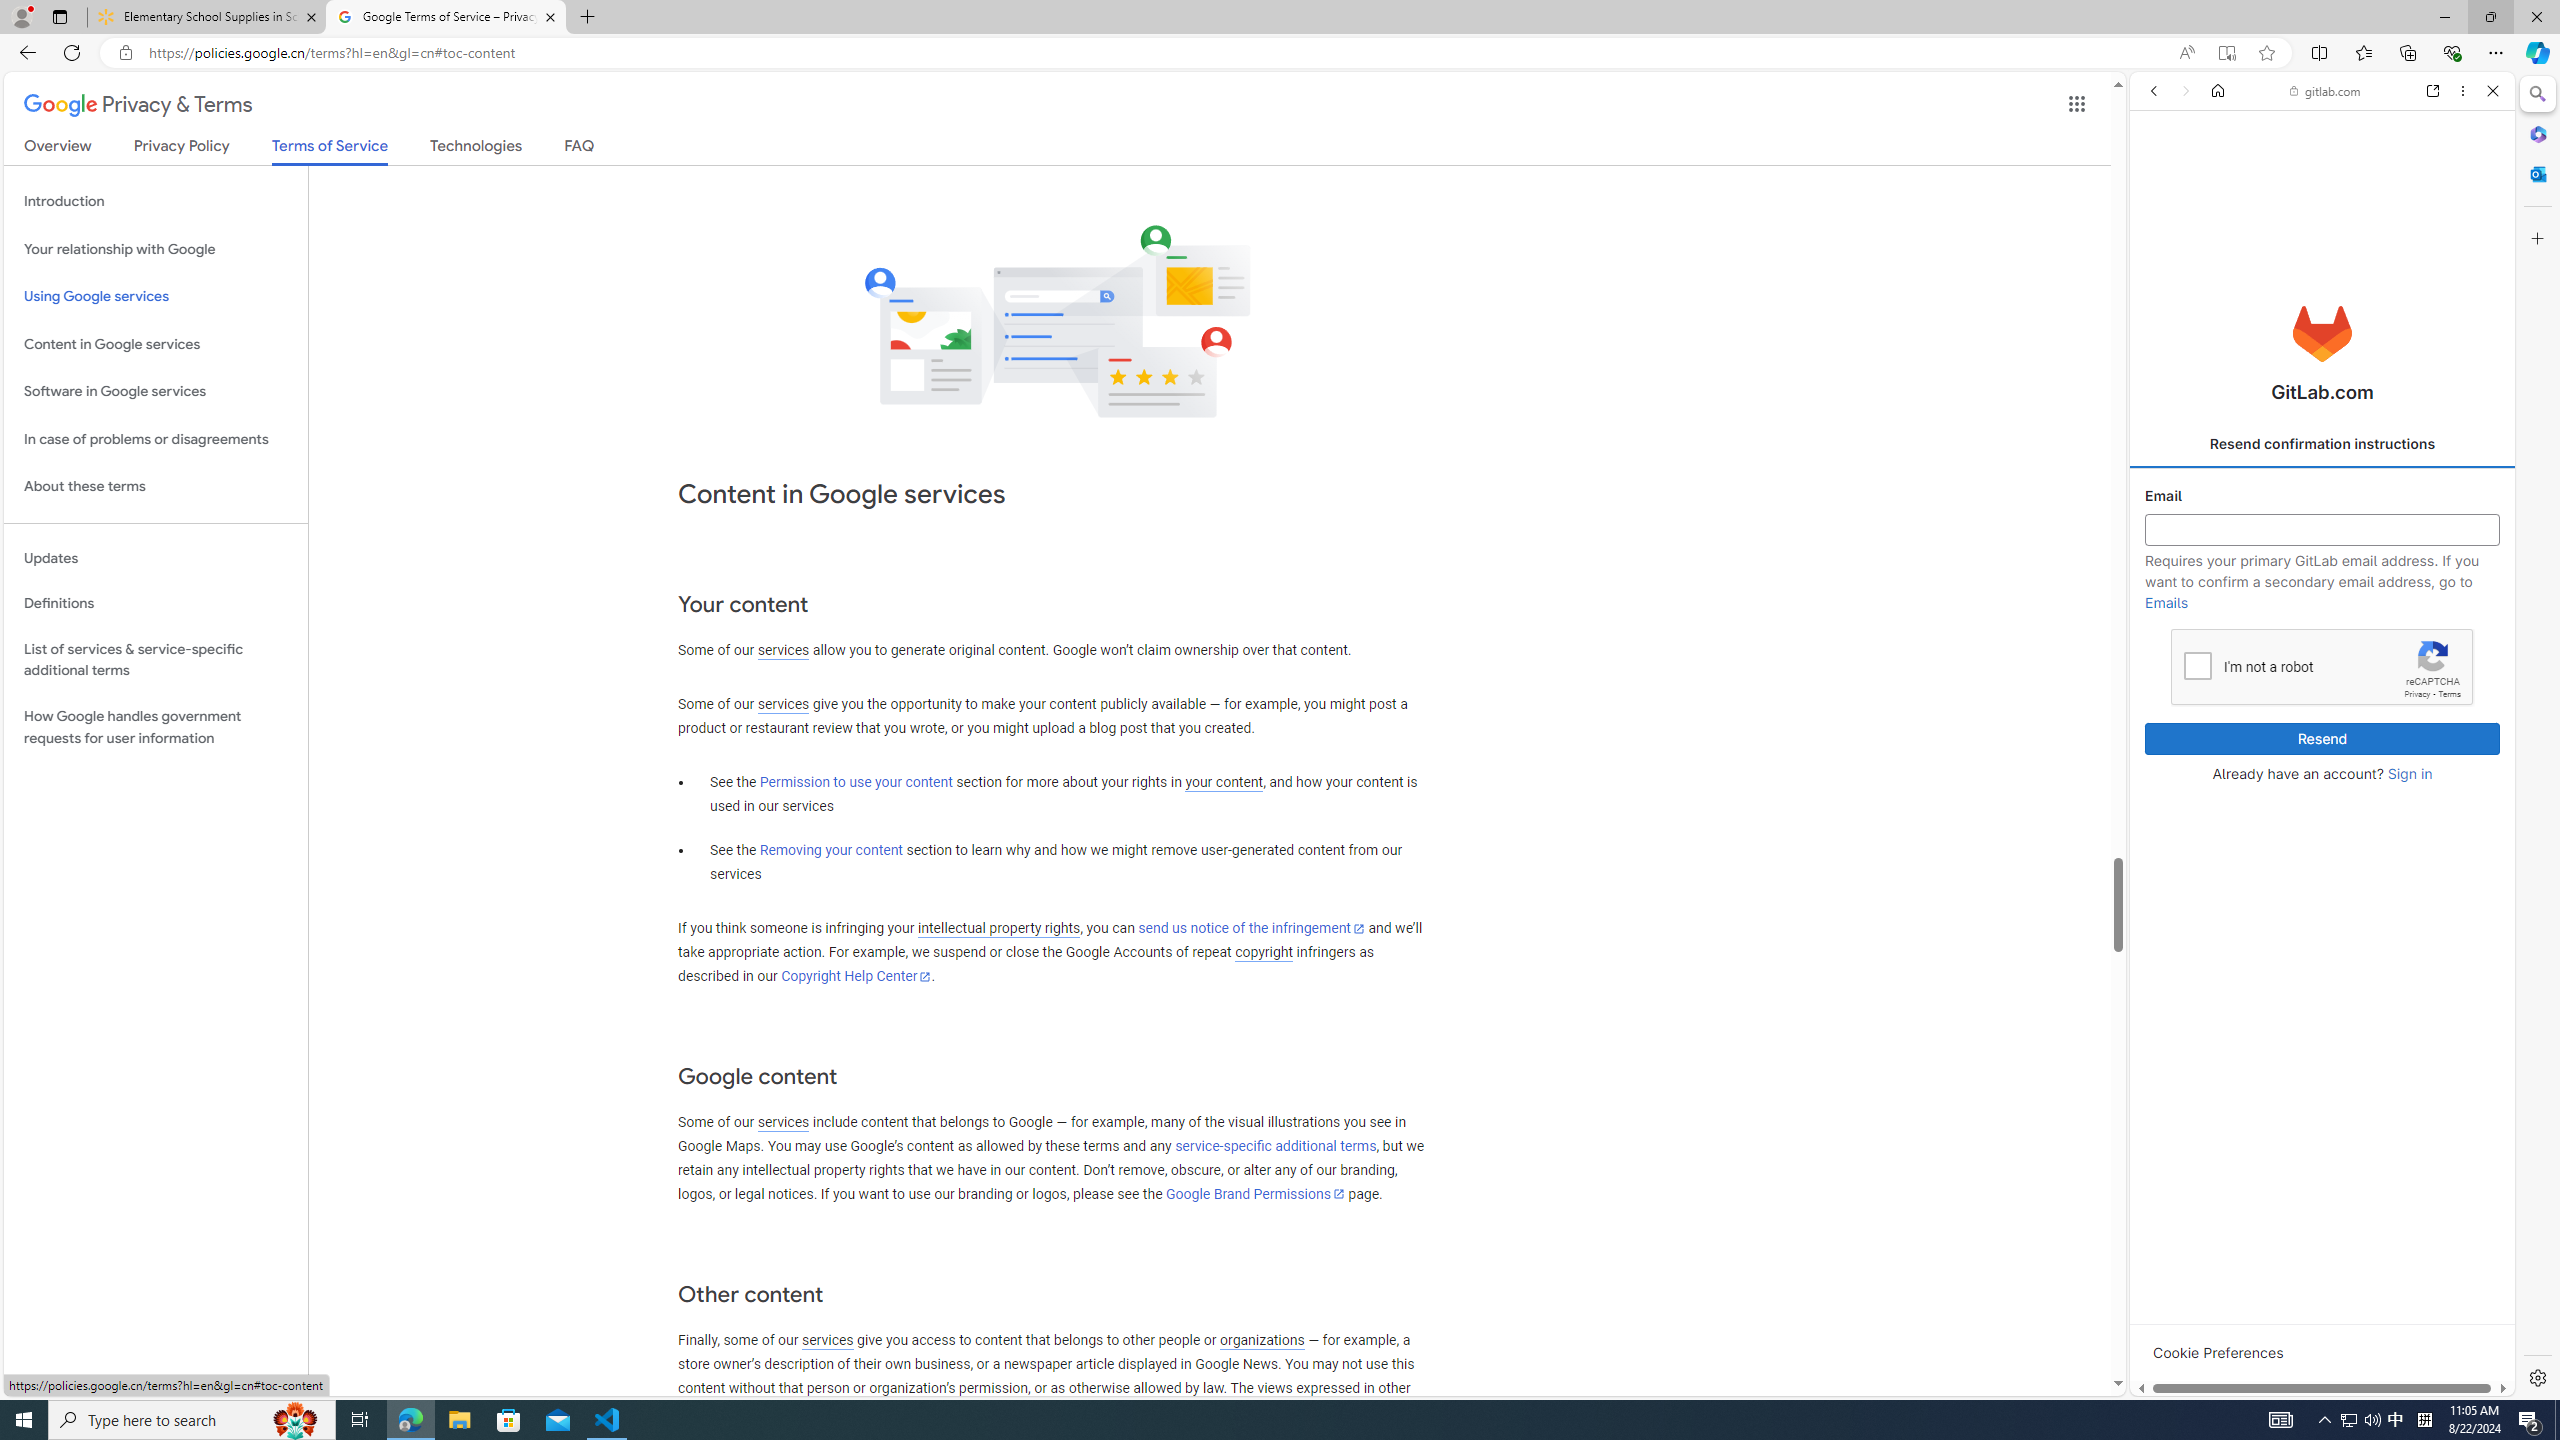  I want to click on Preferences, so click(2468, 228).